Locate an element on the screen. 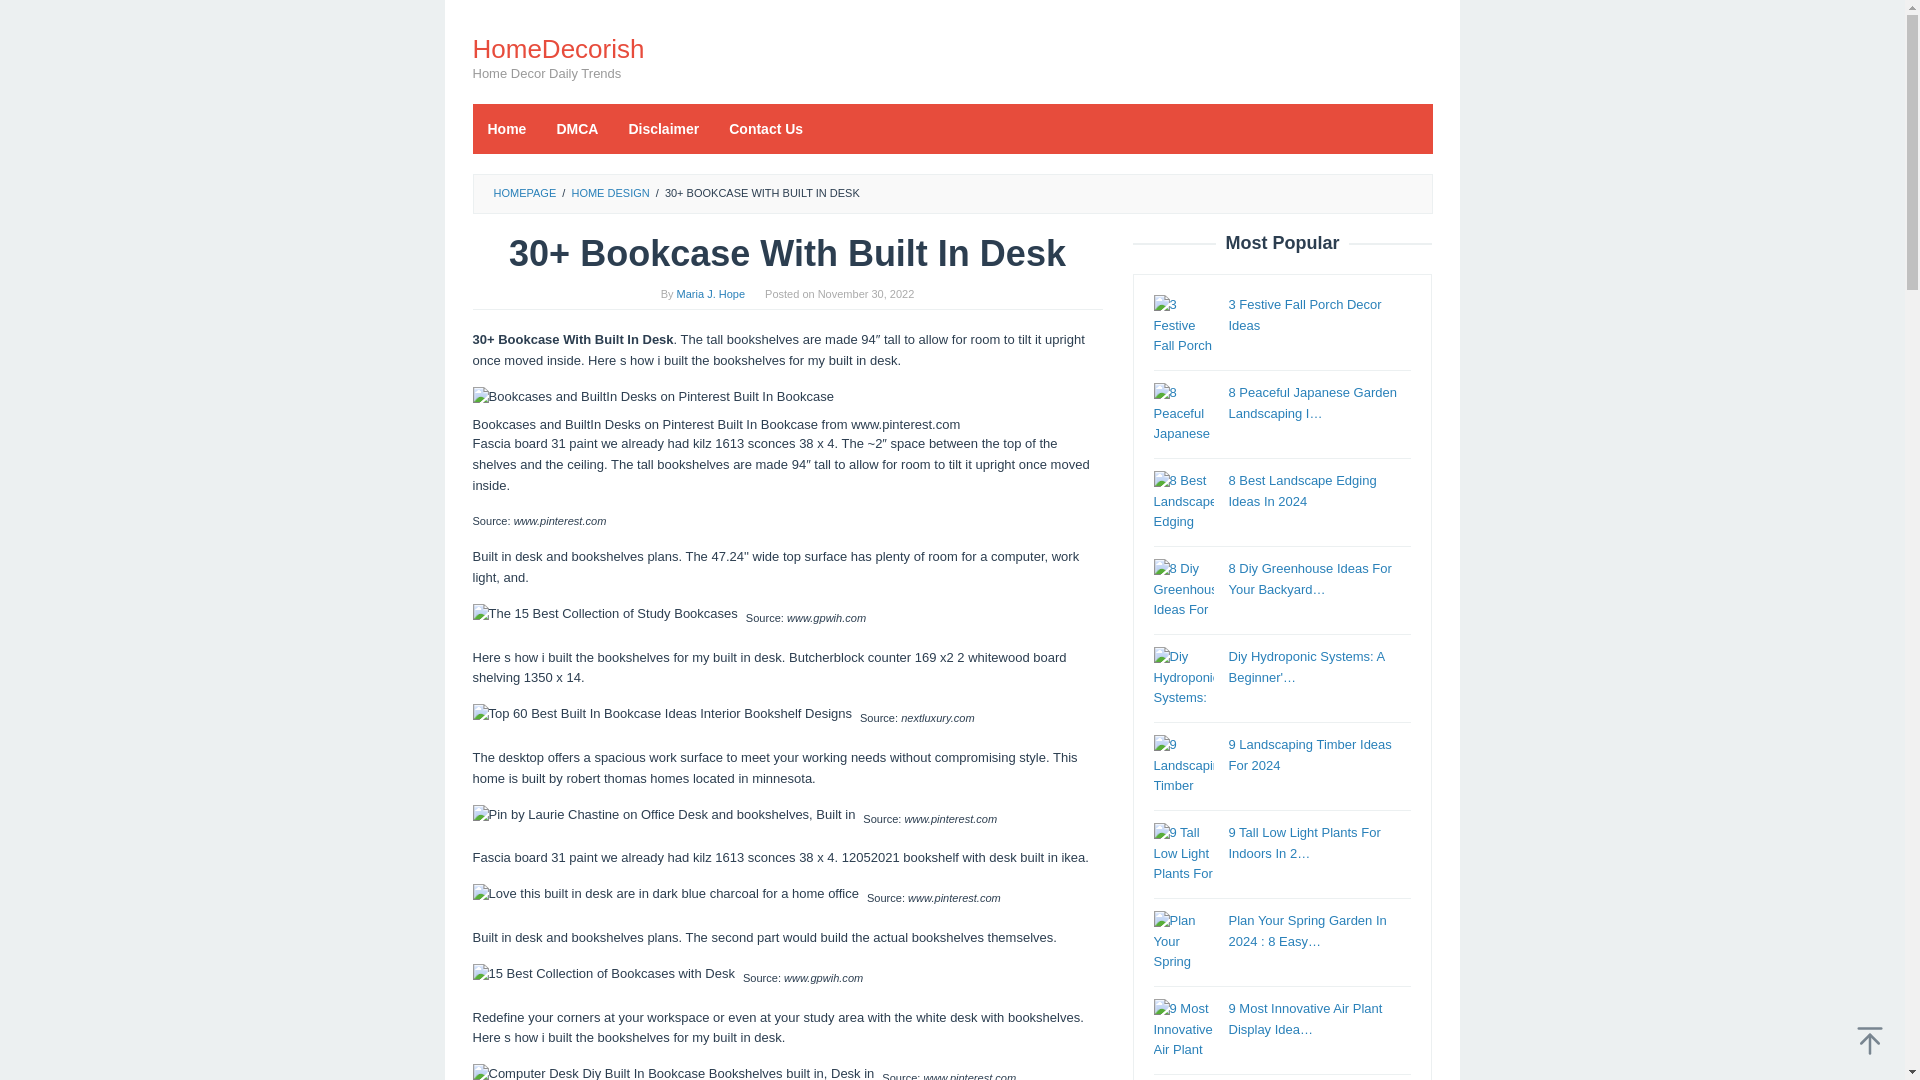  Maria J. Hope is located at coordinates (710, 294).